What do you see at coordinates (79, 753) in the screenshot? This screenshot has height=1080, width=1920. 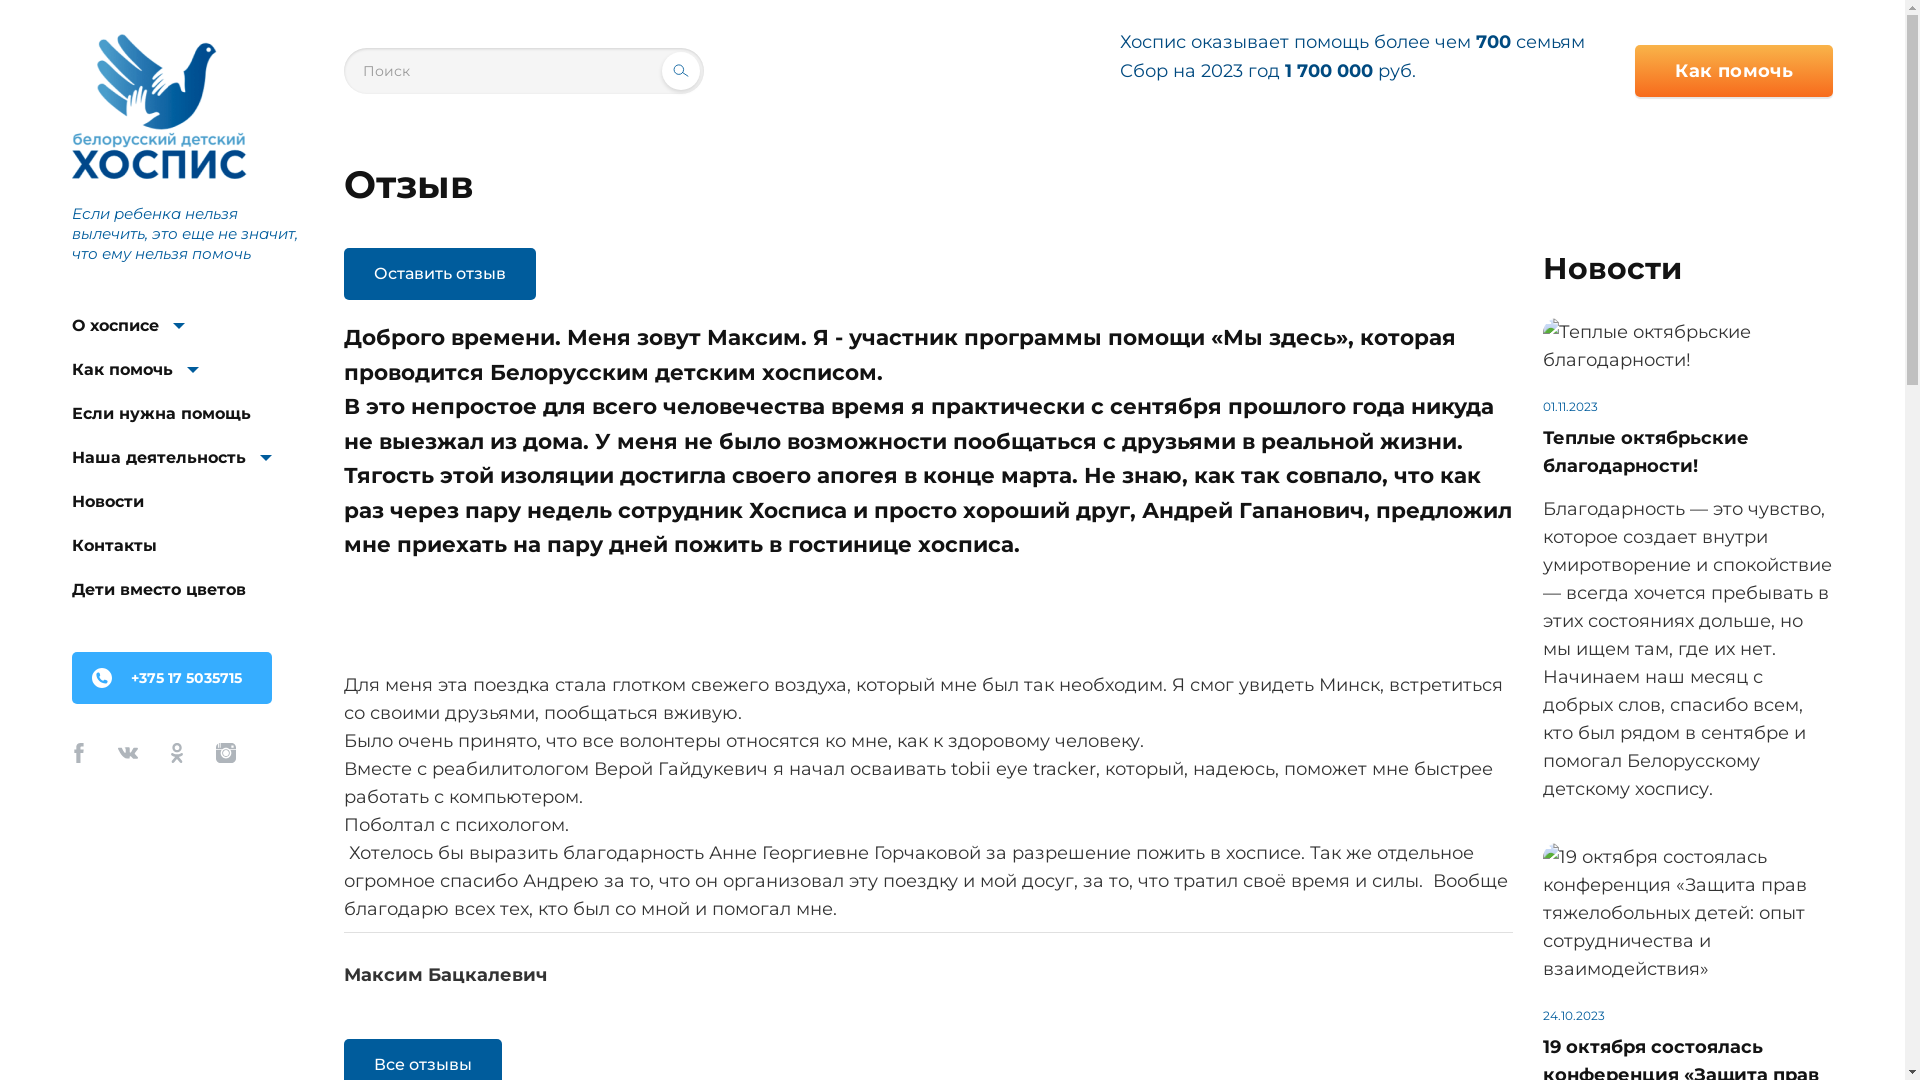 I see `Facebook` at bounding box center [79, 753].